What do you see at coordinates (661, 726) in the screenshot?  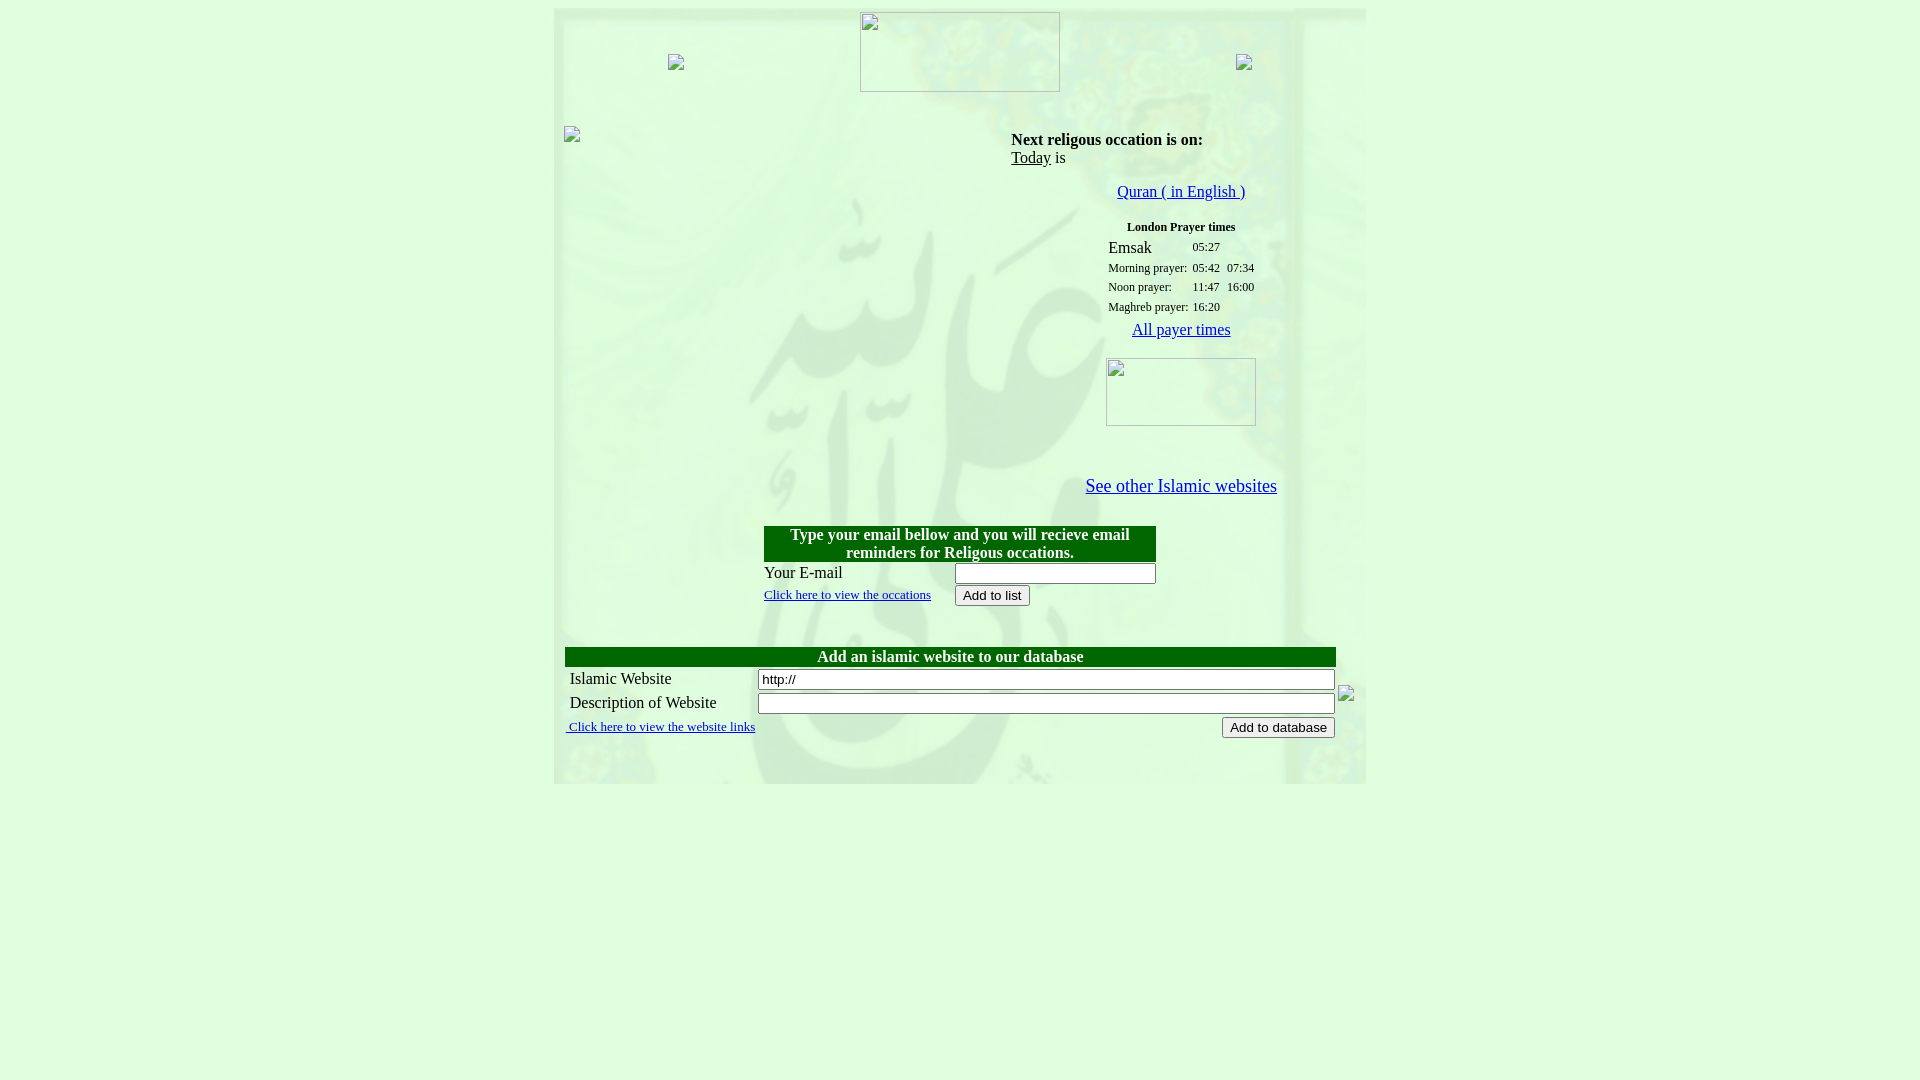 I see ` Click here to view the website links` at bounding box center [661, 726].